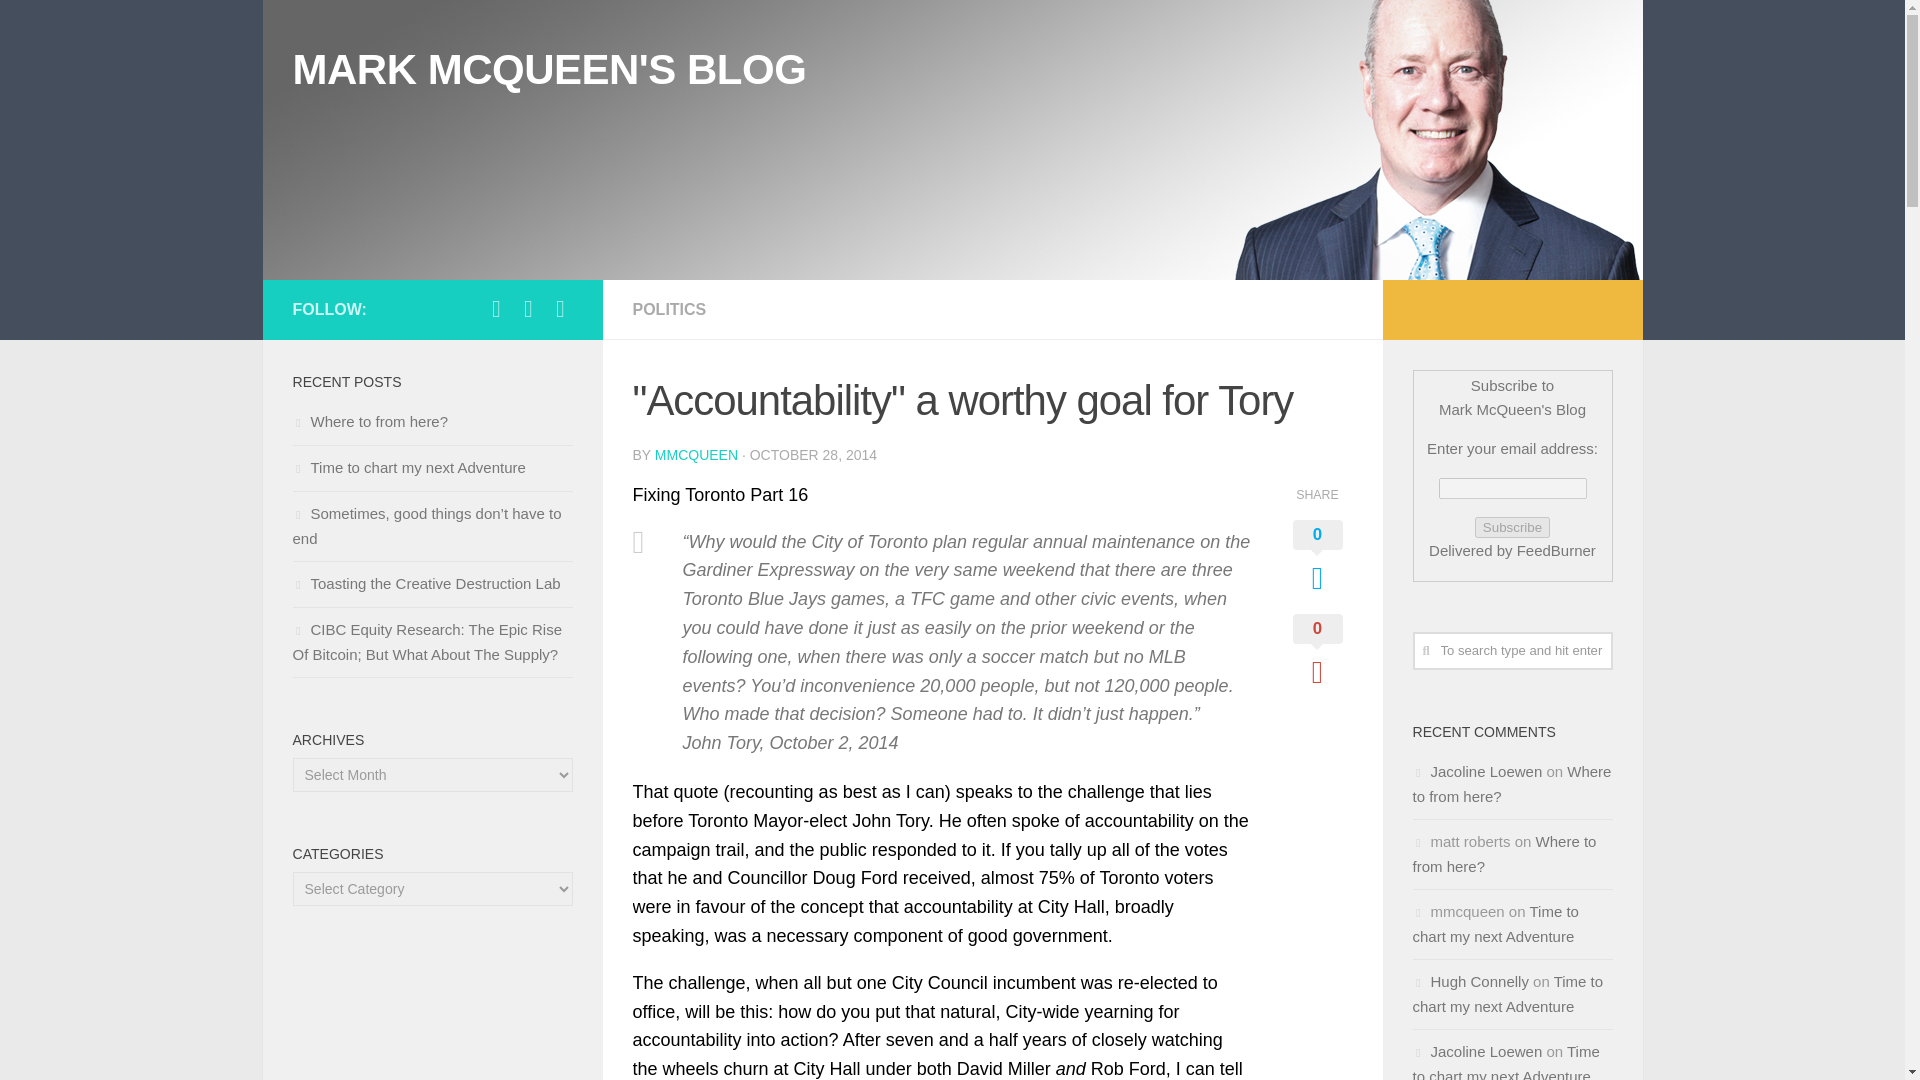  Describe the element at coordinates (668, 309) in the screenshot. I see `POLITICS` at that location.